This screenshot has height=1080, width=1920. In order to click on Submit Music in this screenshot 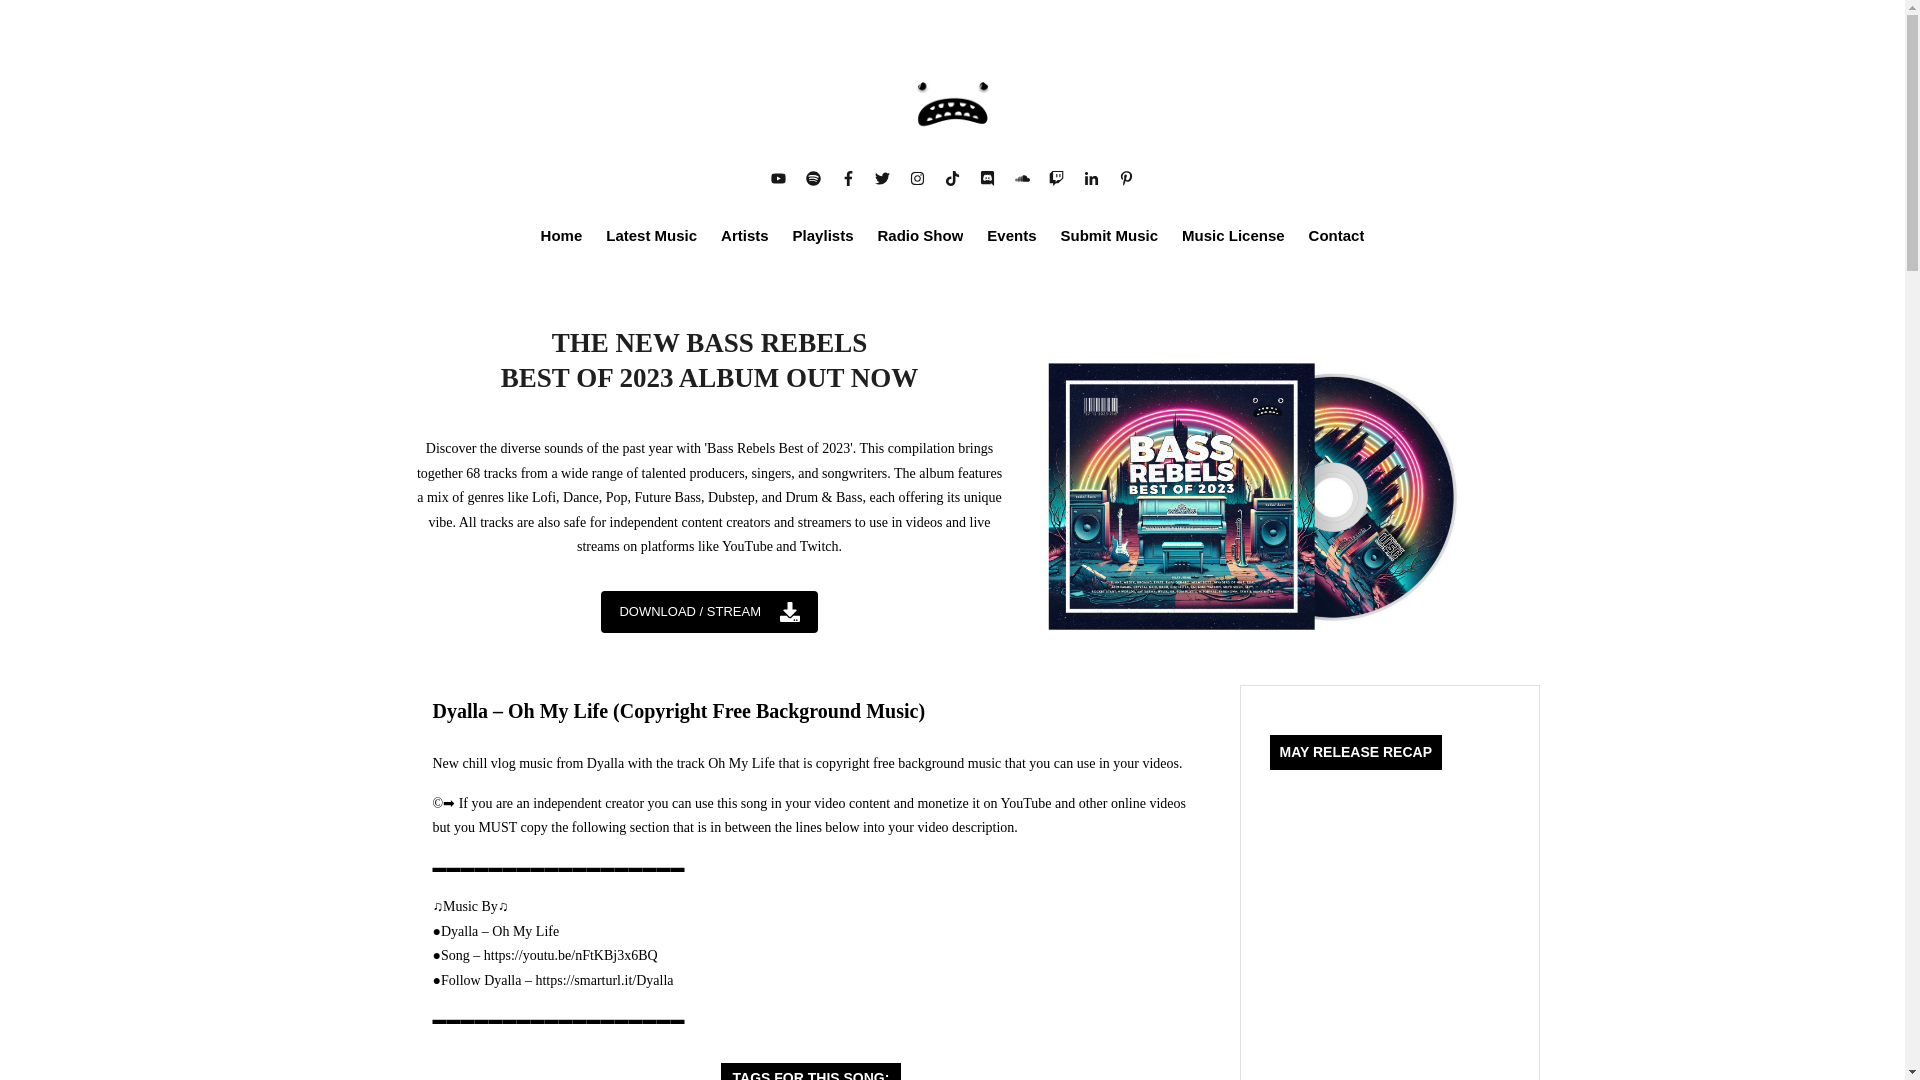, I will do `click(1110, 234)`.